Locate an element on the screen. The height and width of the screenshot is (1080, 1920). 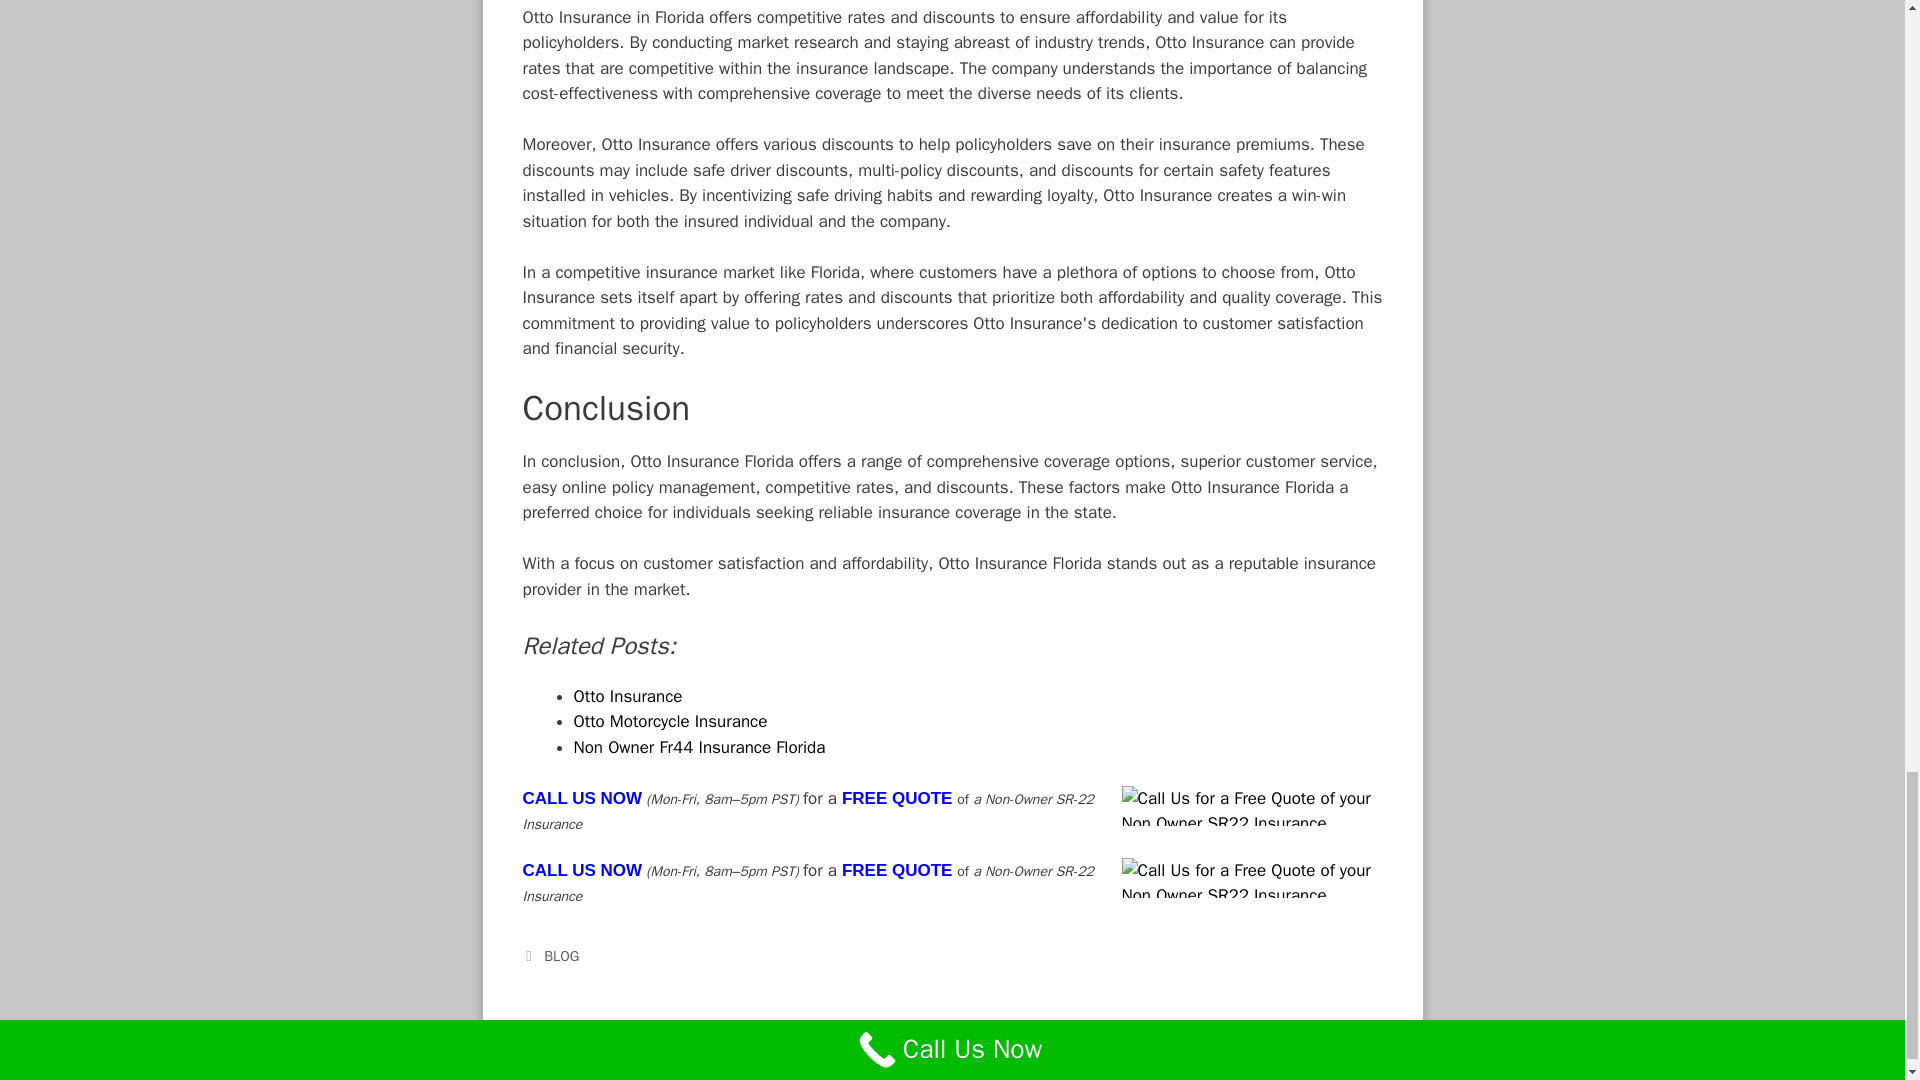
CALL US NOW is located at coordinates (582, 798).